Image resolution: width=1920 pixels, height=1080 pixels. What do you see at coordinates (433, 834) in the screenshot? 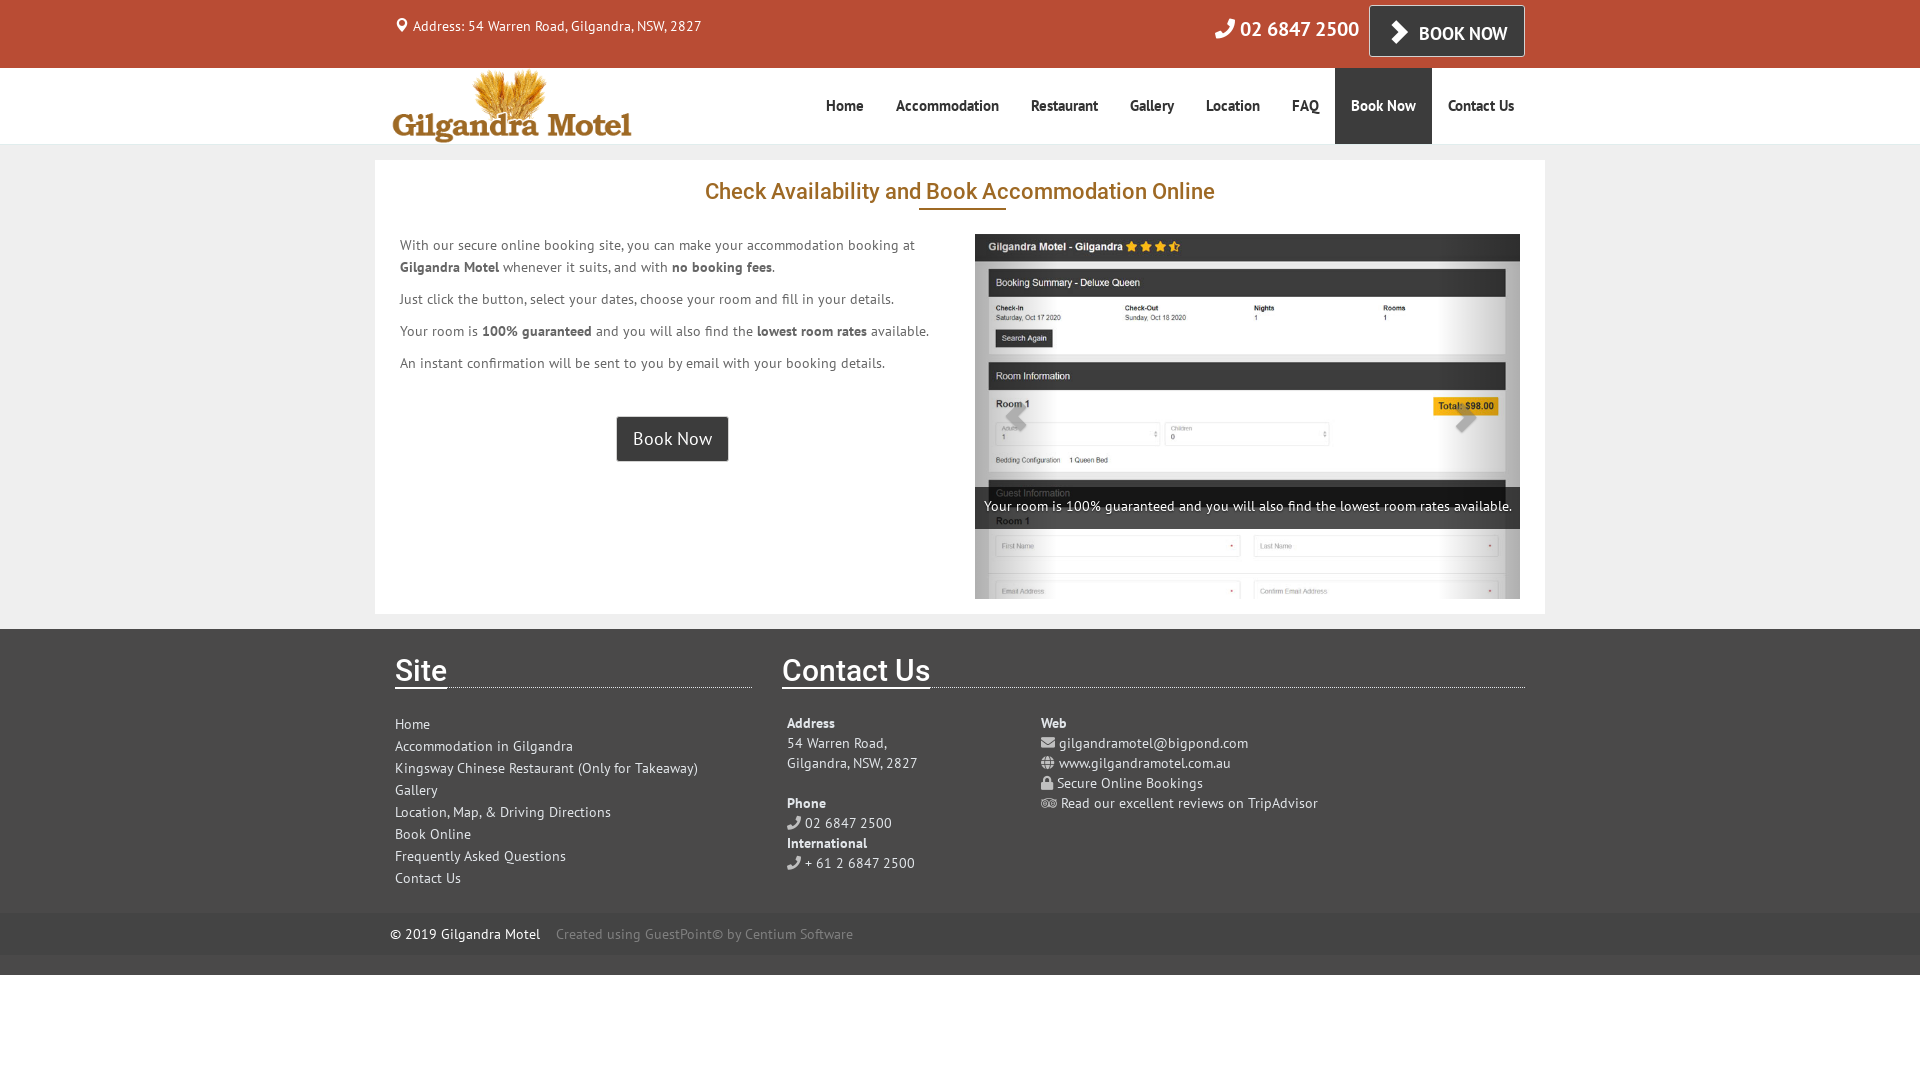
I see `Book Online` at bounding box center [433, 834].